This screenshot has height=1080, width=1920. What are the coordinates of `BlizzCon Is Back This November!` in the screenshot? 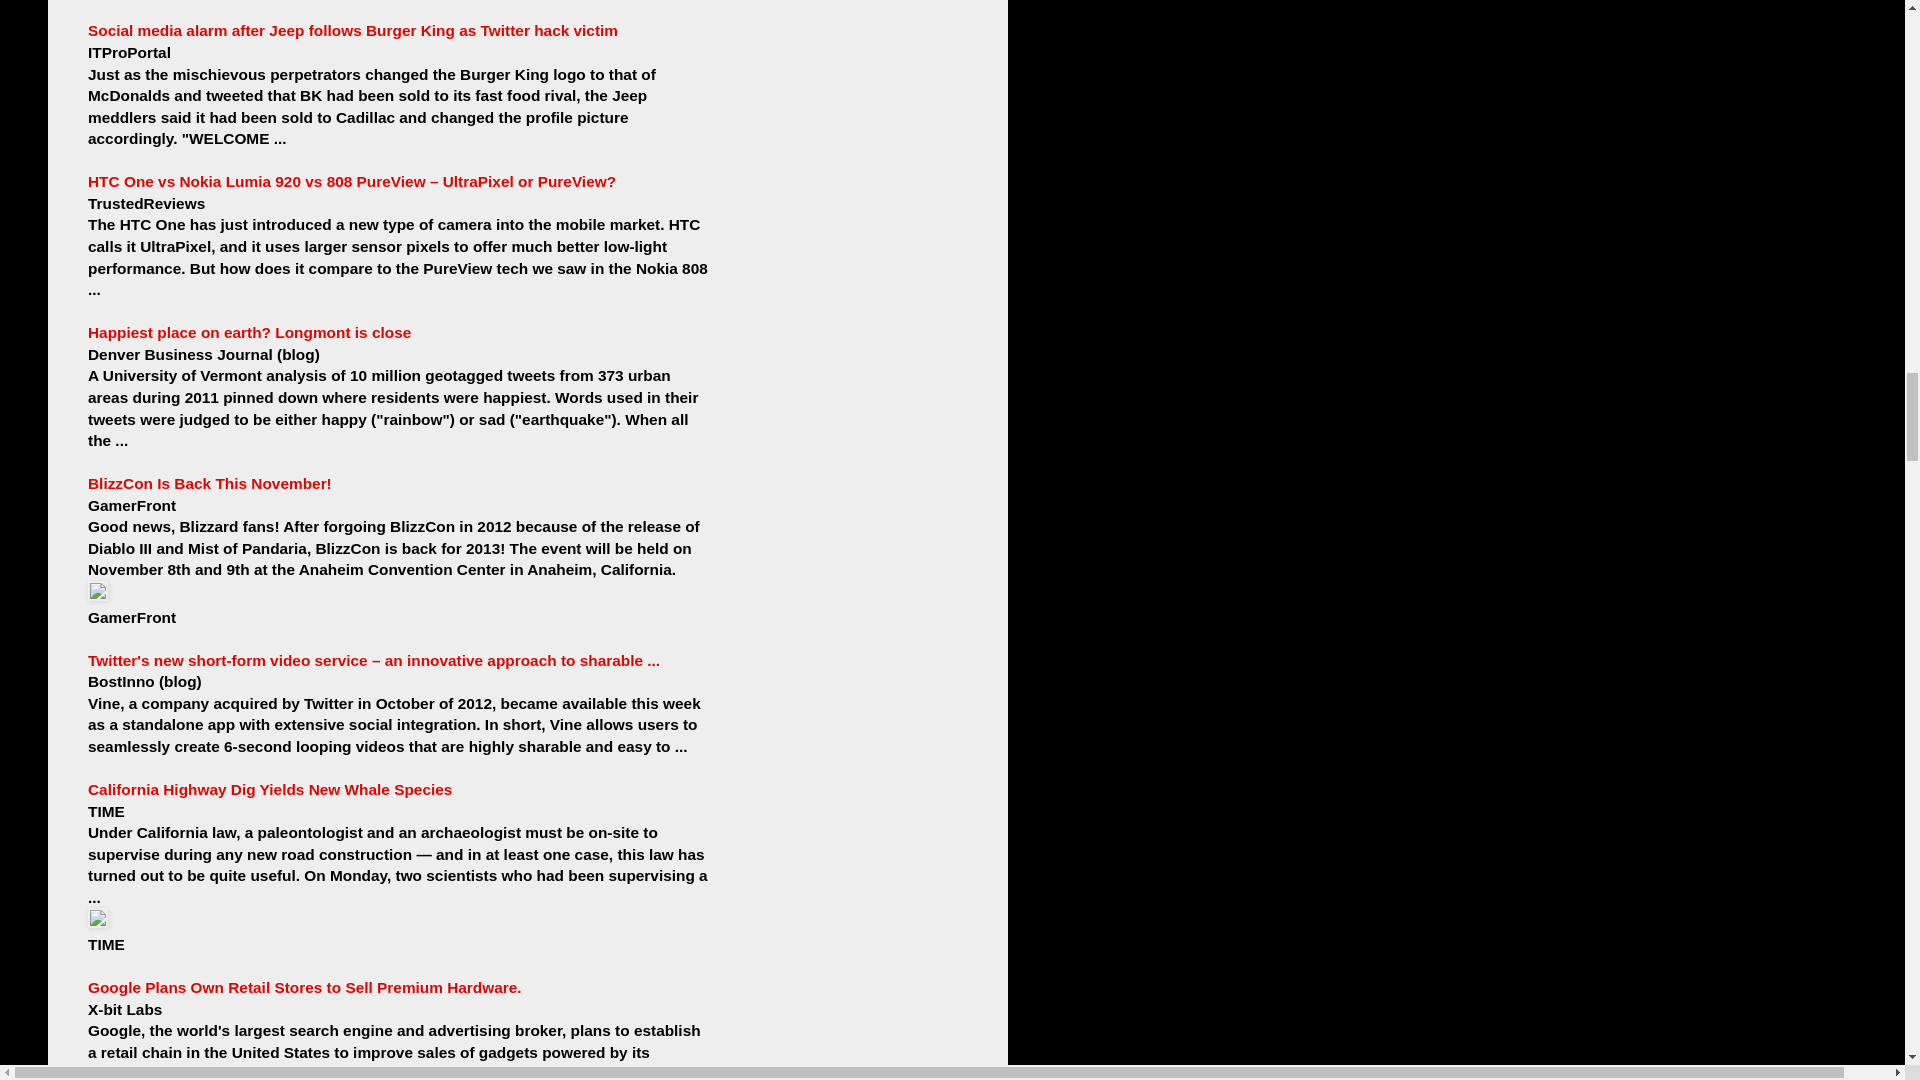 It's located at (210, 484).